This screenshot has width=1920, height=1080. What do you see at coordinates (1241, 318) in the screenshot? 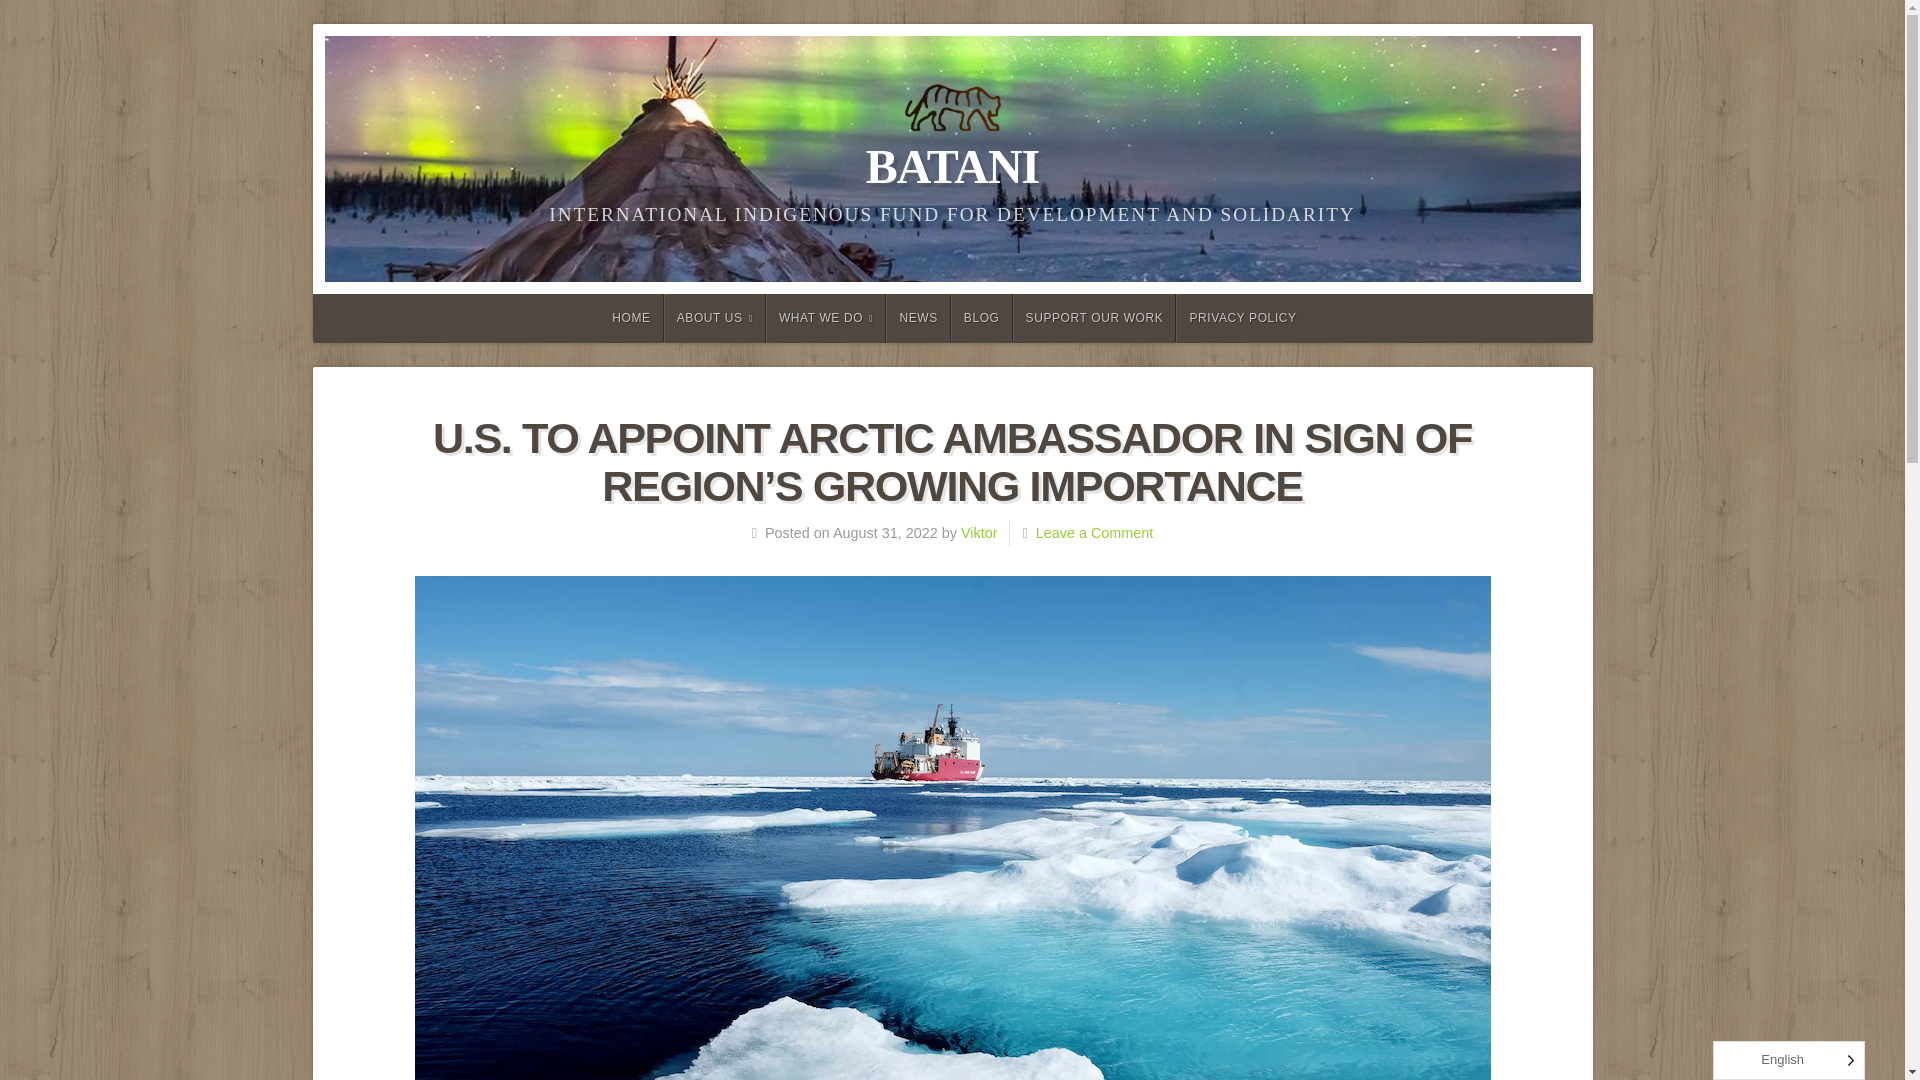
I see `PRIVACY POLICY` at bounding box center [1241, 318].